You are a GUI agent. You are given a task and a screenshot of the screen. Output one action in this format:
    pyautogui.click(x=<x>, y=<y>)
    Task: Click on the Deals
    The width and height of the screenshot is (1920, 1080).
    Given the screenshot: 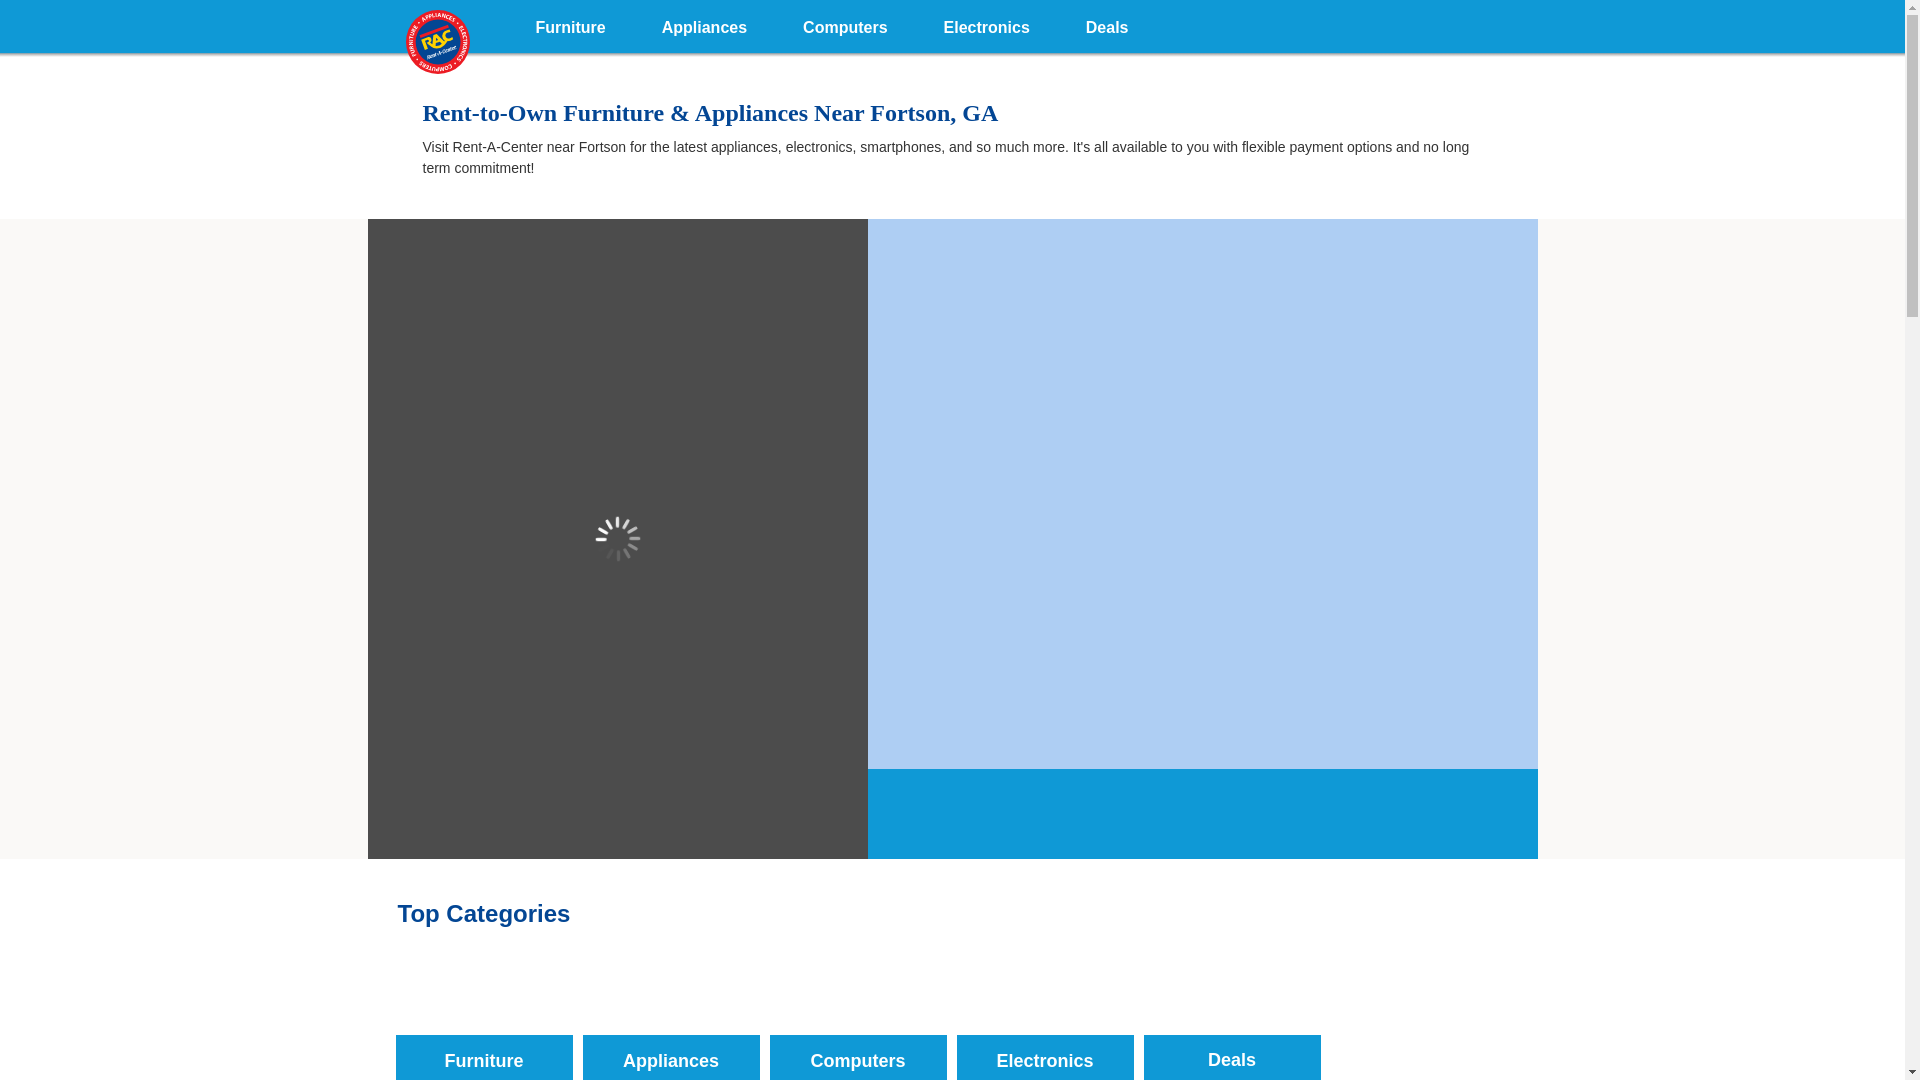 What is the action you would take?
    pyautogui.click(x=1107, y=24)
    